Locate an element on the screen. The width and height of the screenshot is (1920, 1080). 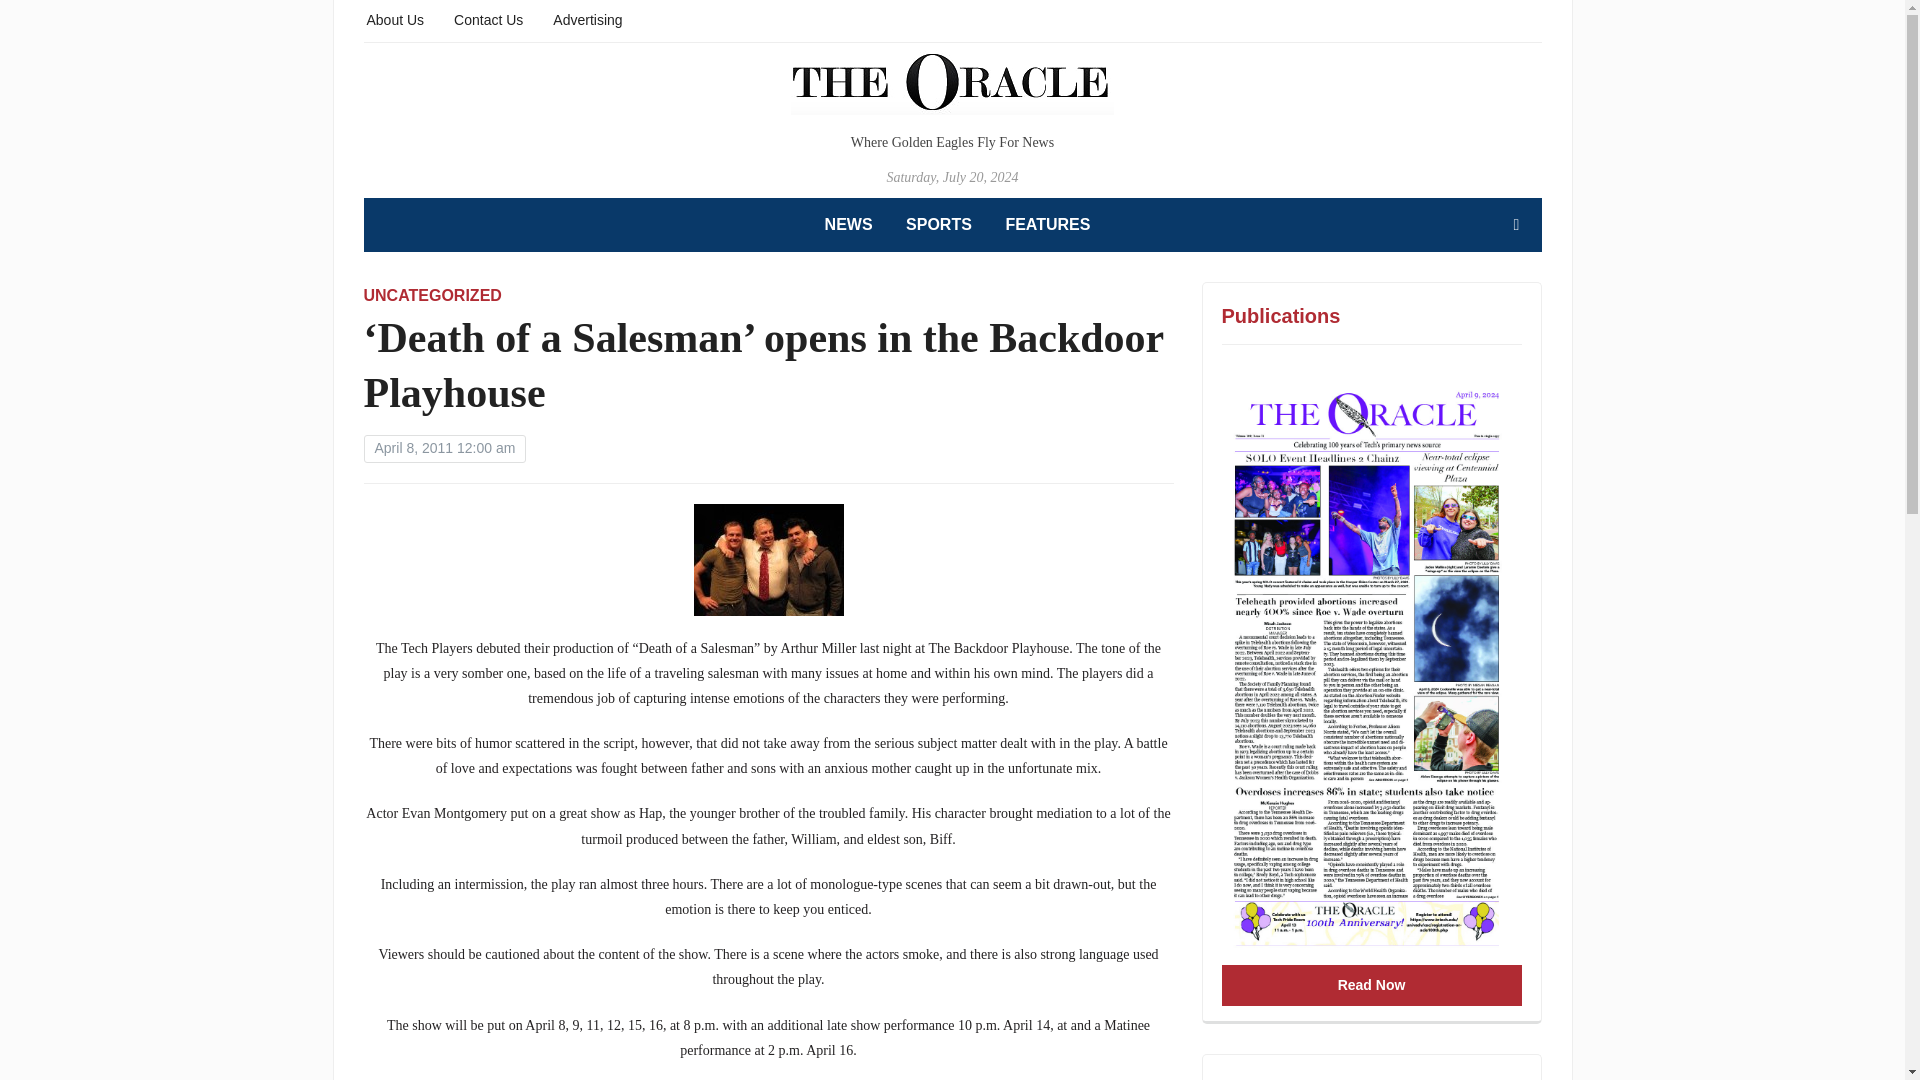
NEWS is located at coordinates (849, 224).